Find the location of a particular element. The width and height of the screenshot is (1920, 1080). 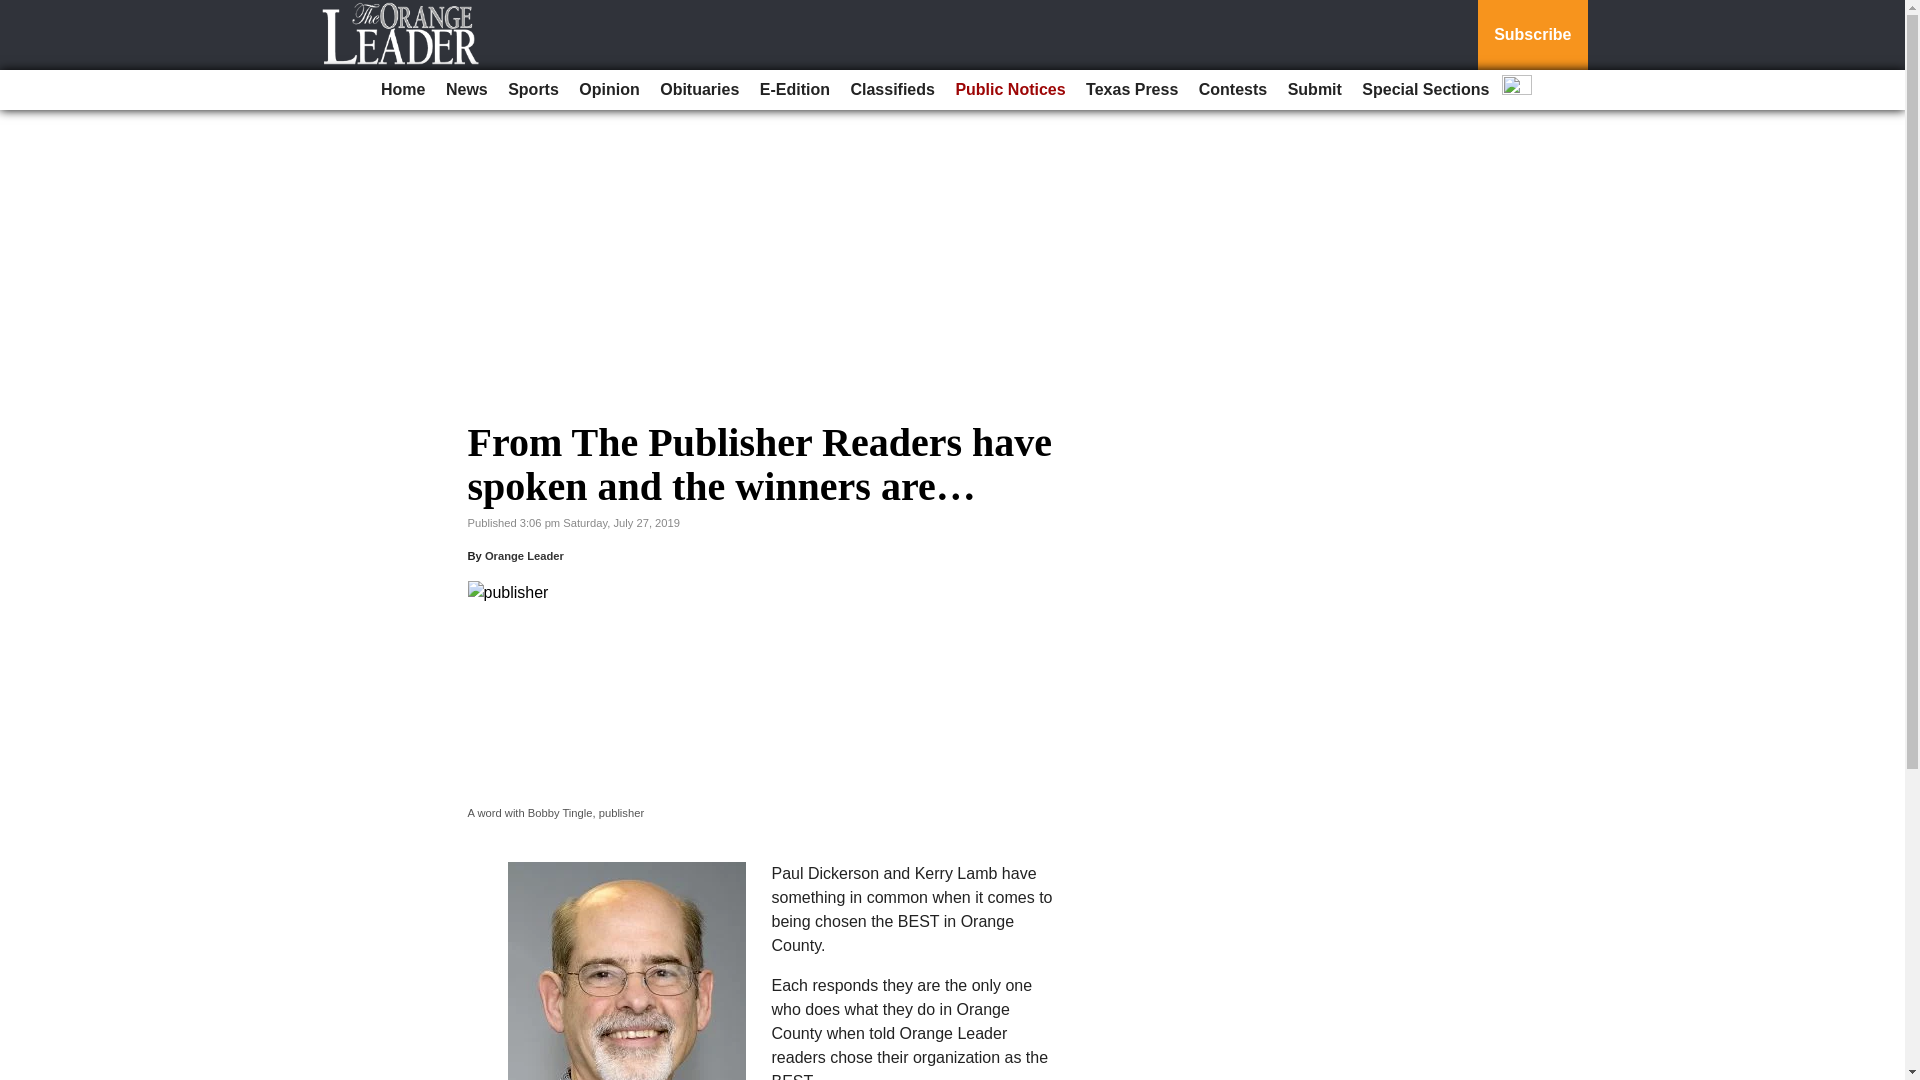

Go is located at coordinates (18, 12).